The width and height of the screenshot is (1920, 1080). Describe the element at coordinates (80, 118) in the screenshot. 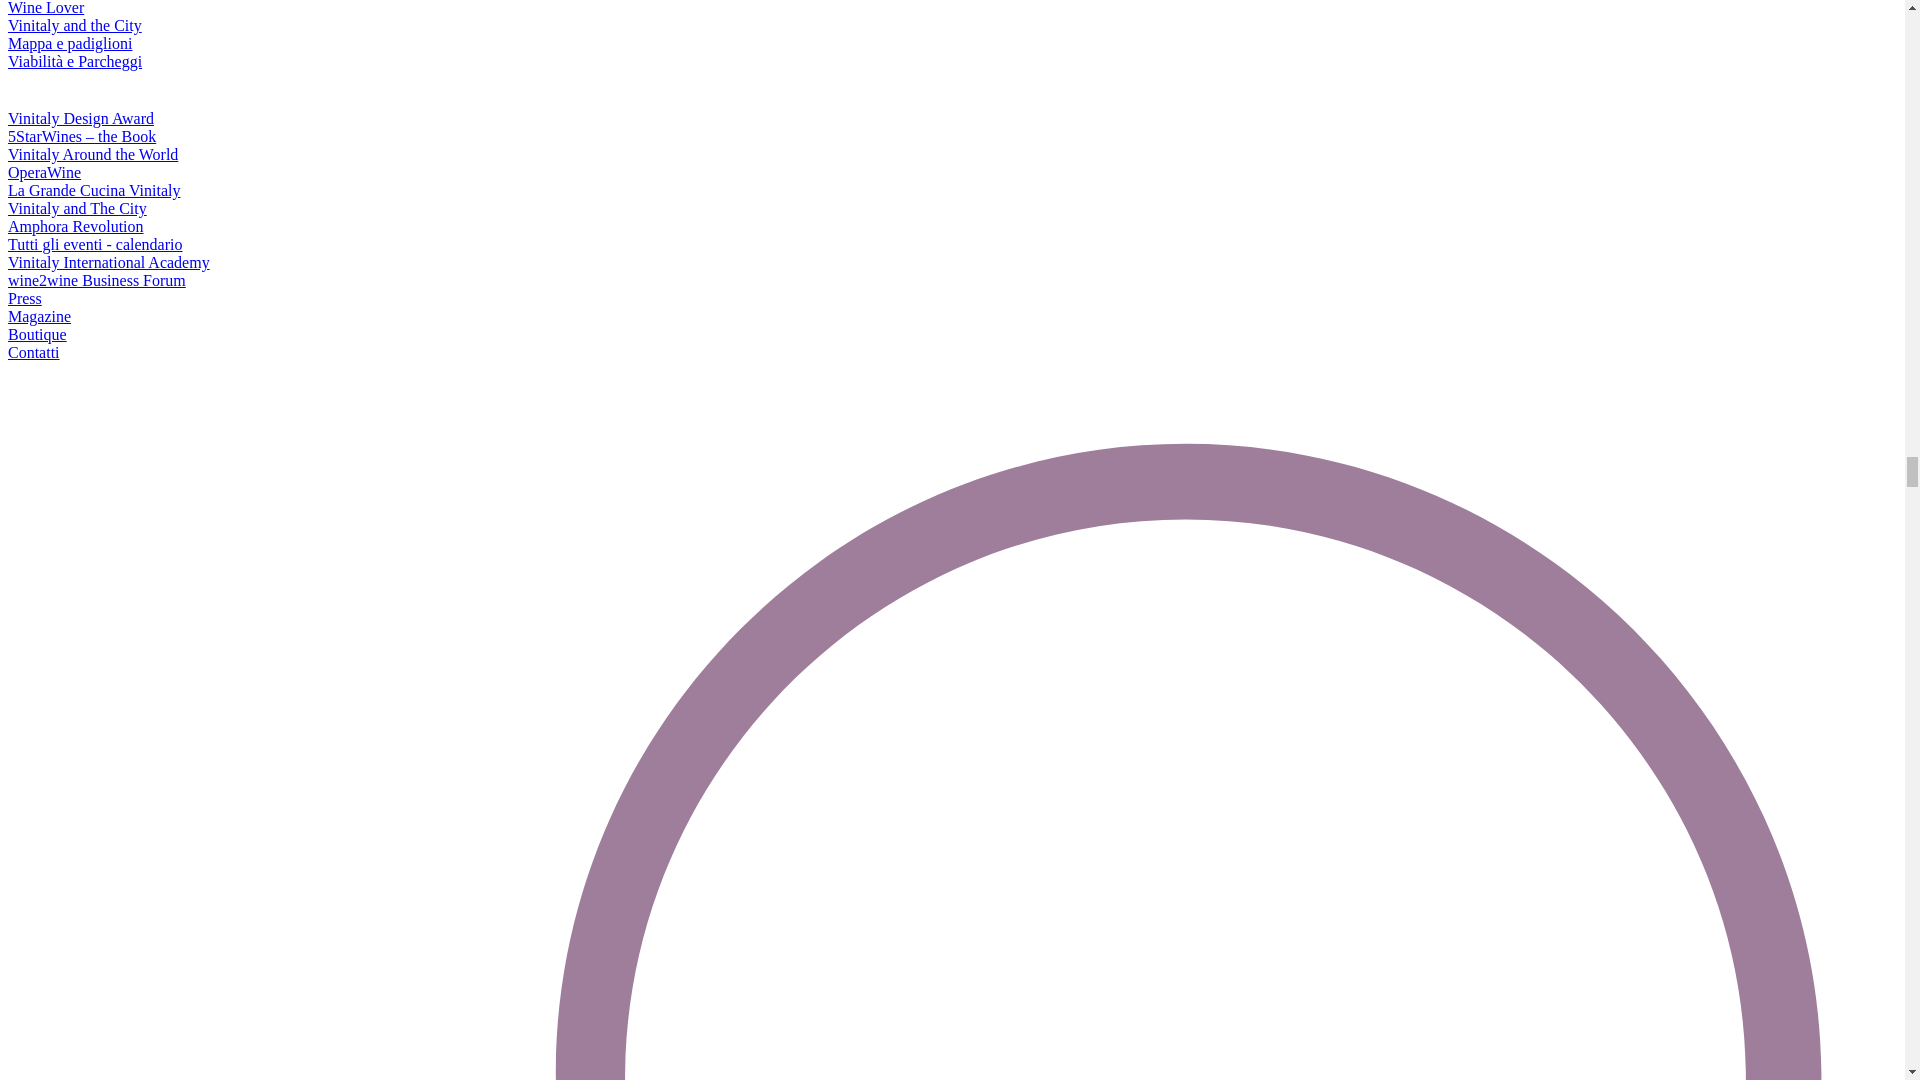

I see `Vinitaly Design Award` at that location.